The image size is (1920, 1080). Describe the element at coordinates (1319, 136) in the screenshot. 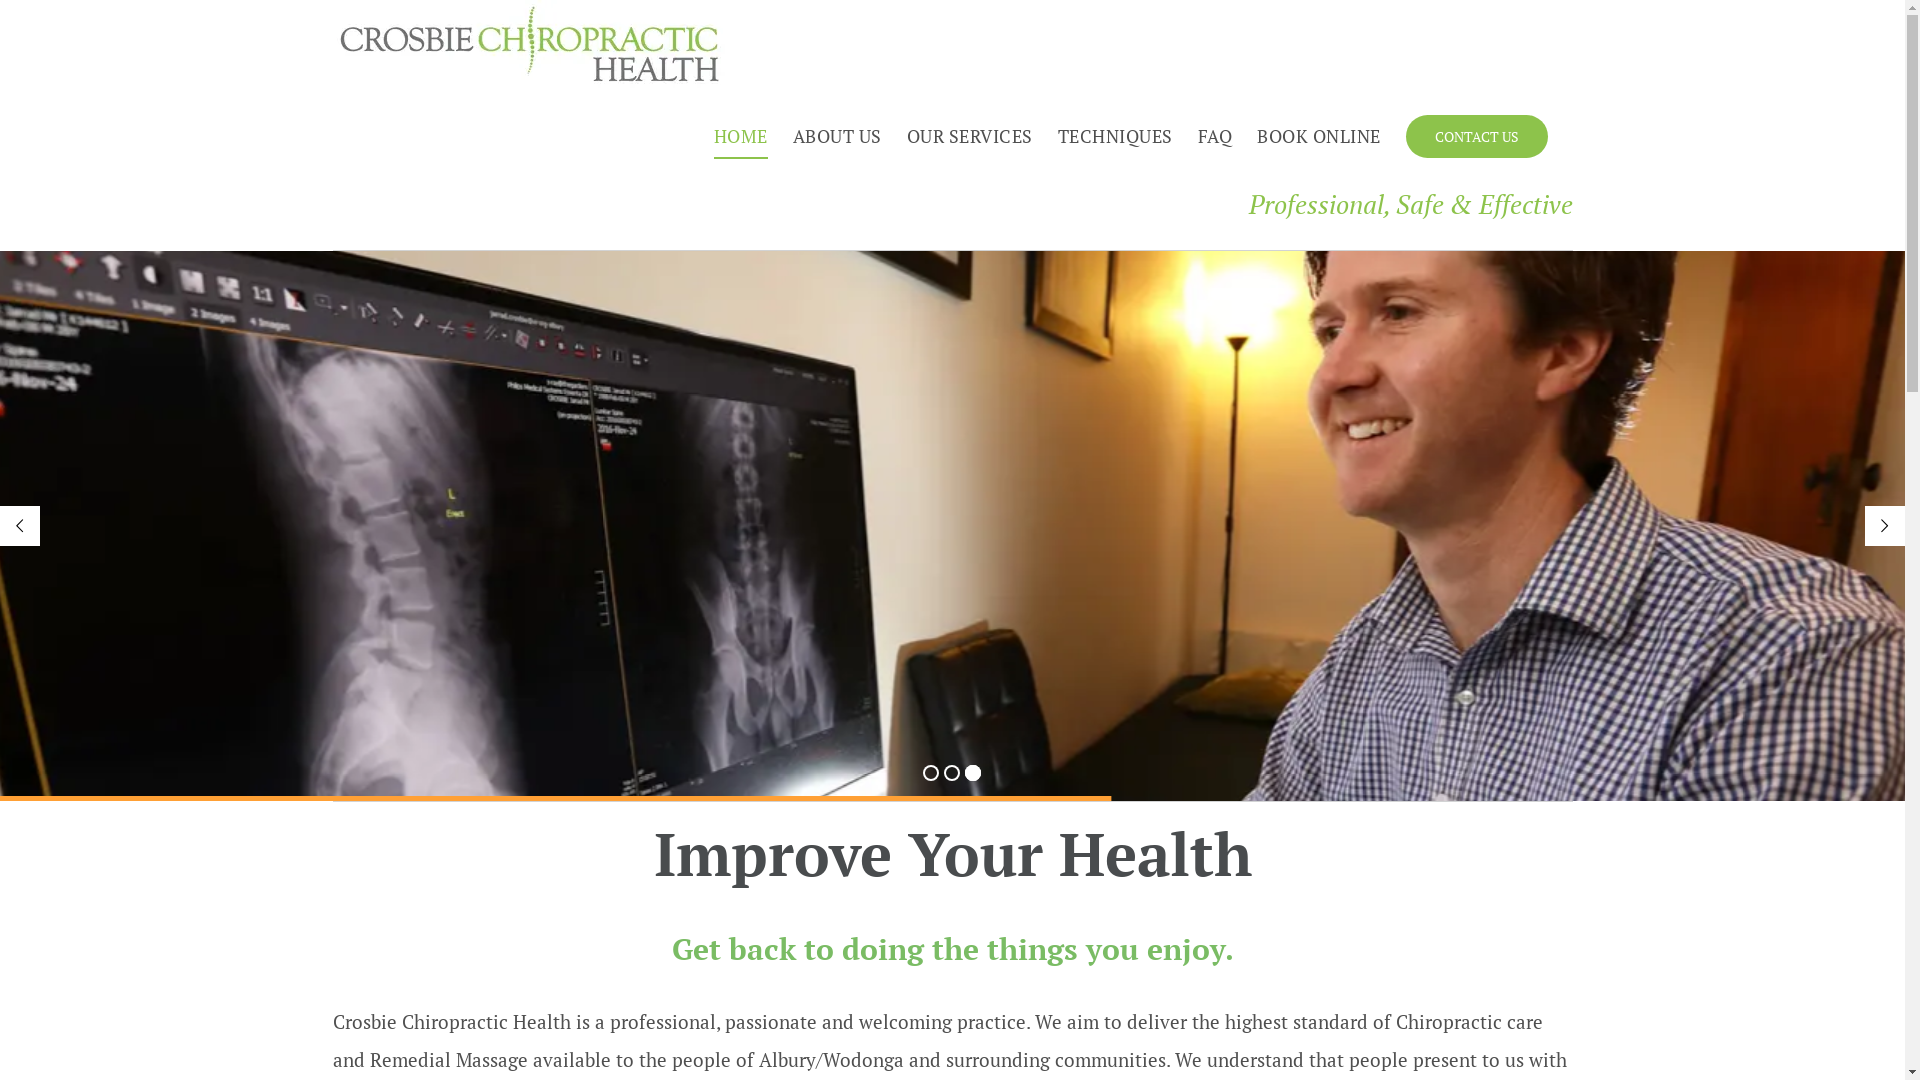

I see `BOOK ONLINE` at that location.